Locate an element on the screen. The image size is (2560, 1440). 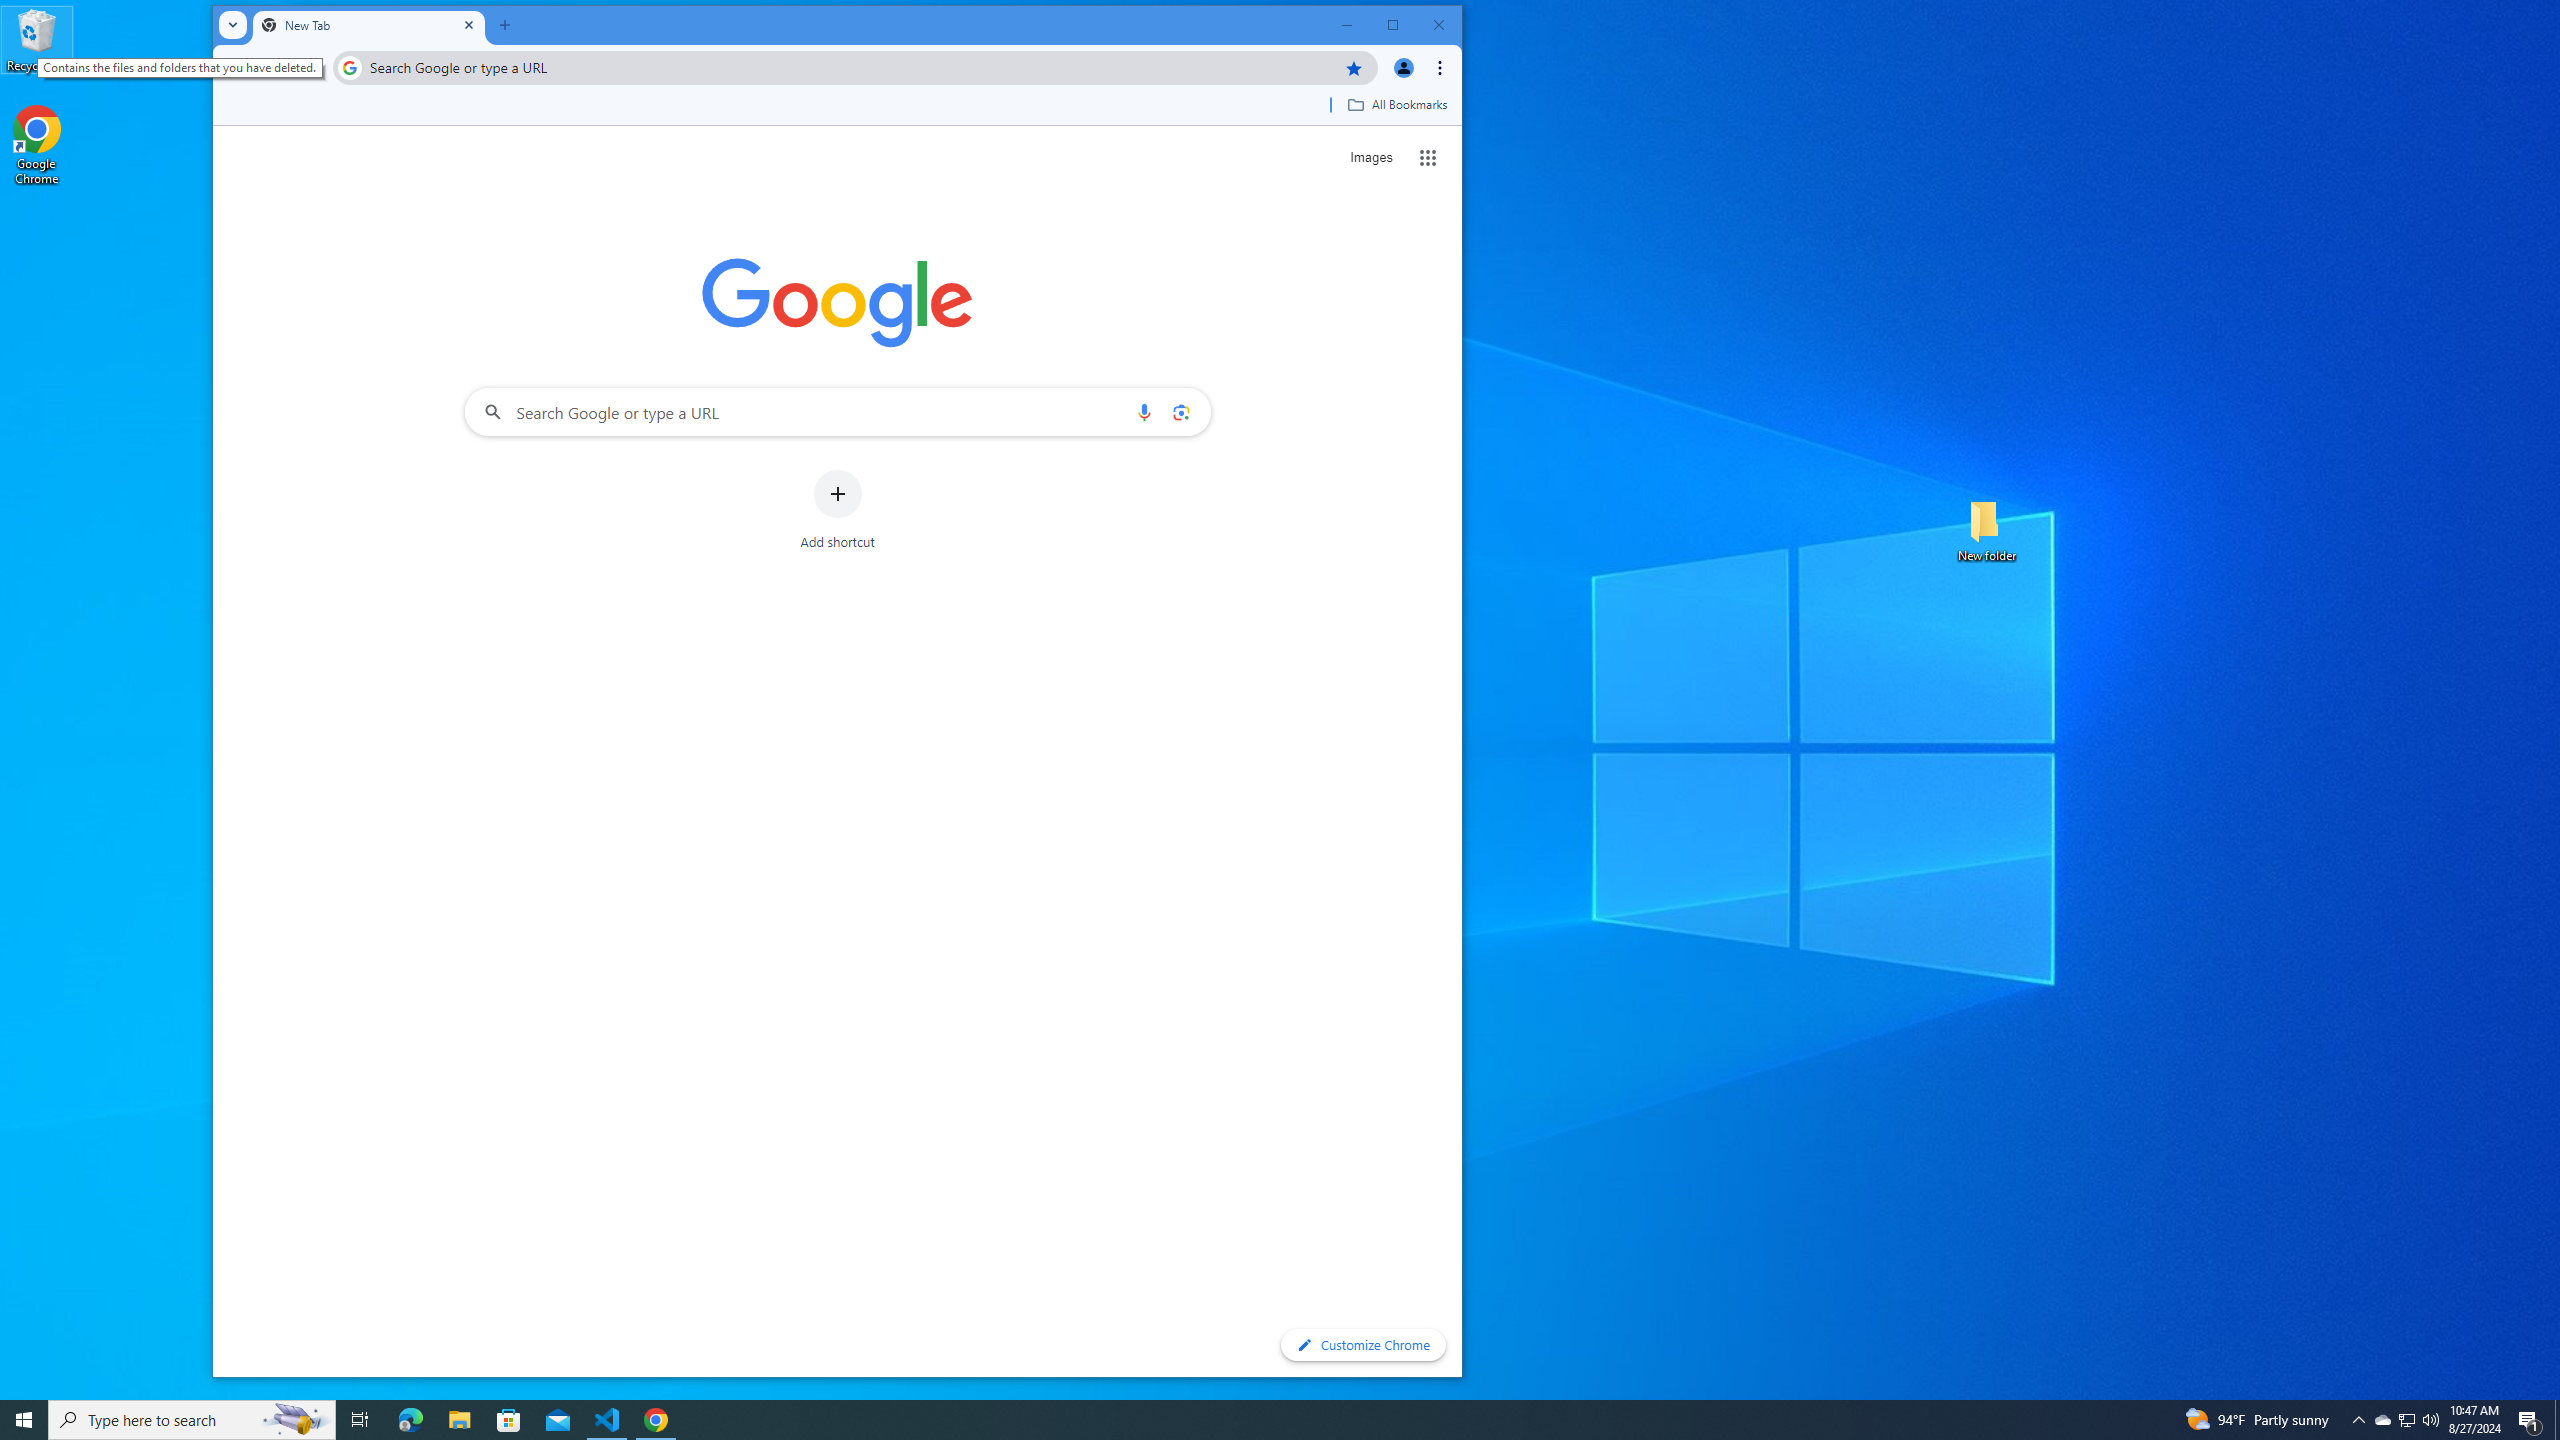
Recycle Bin is located at coordinates (37, 39).